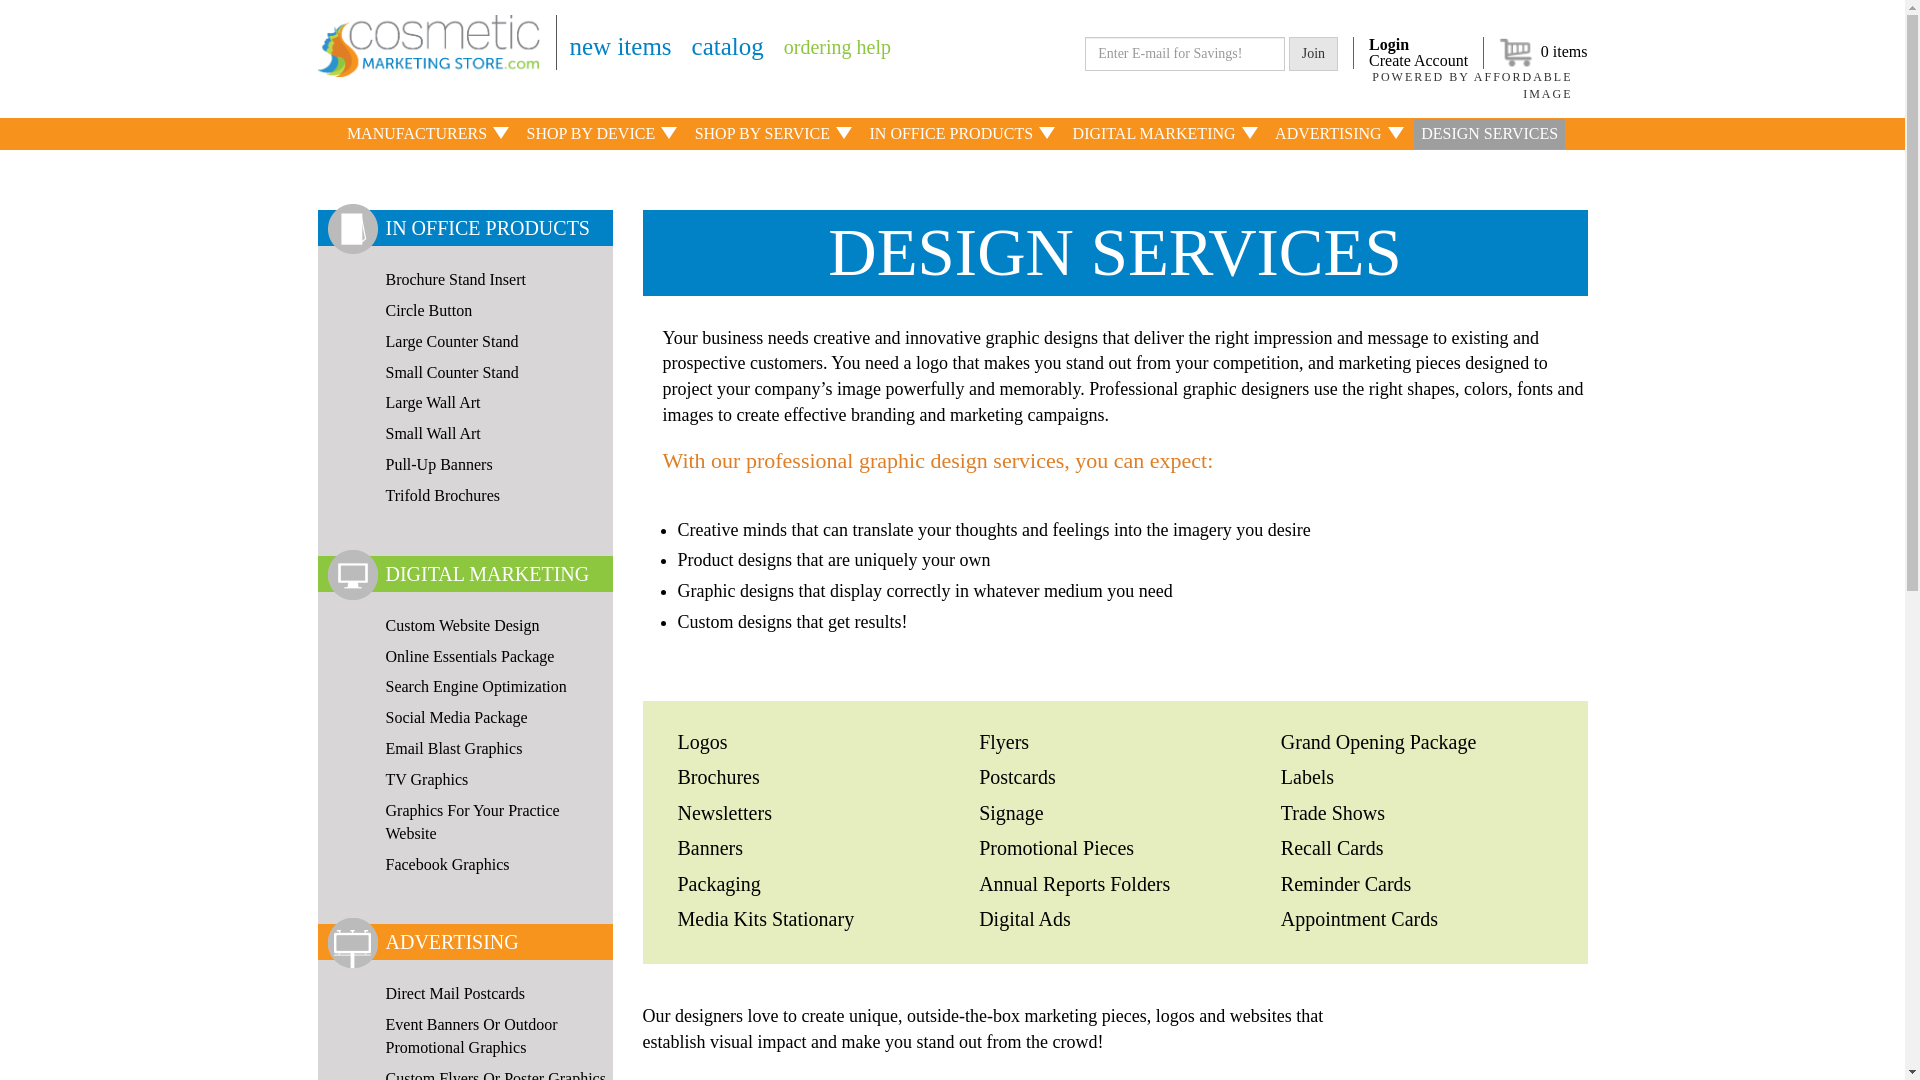 The image size is (1920, 1080). What do you see at coordinates (621, 46) in the screenshot?
I see `new items` at bounding box center [621, 46].